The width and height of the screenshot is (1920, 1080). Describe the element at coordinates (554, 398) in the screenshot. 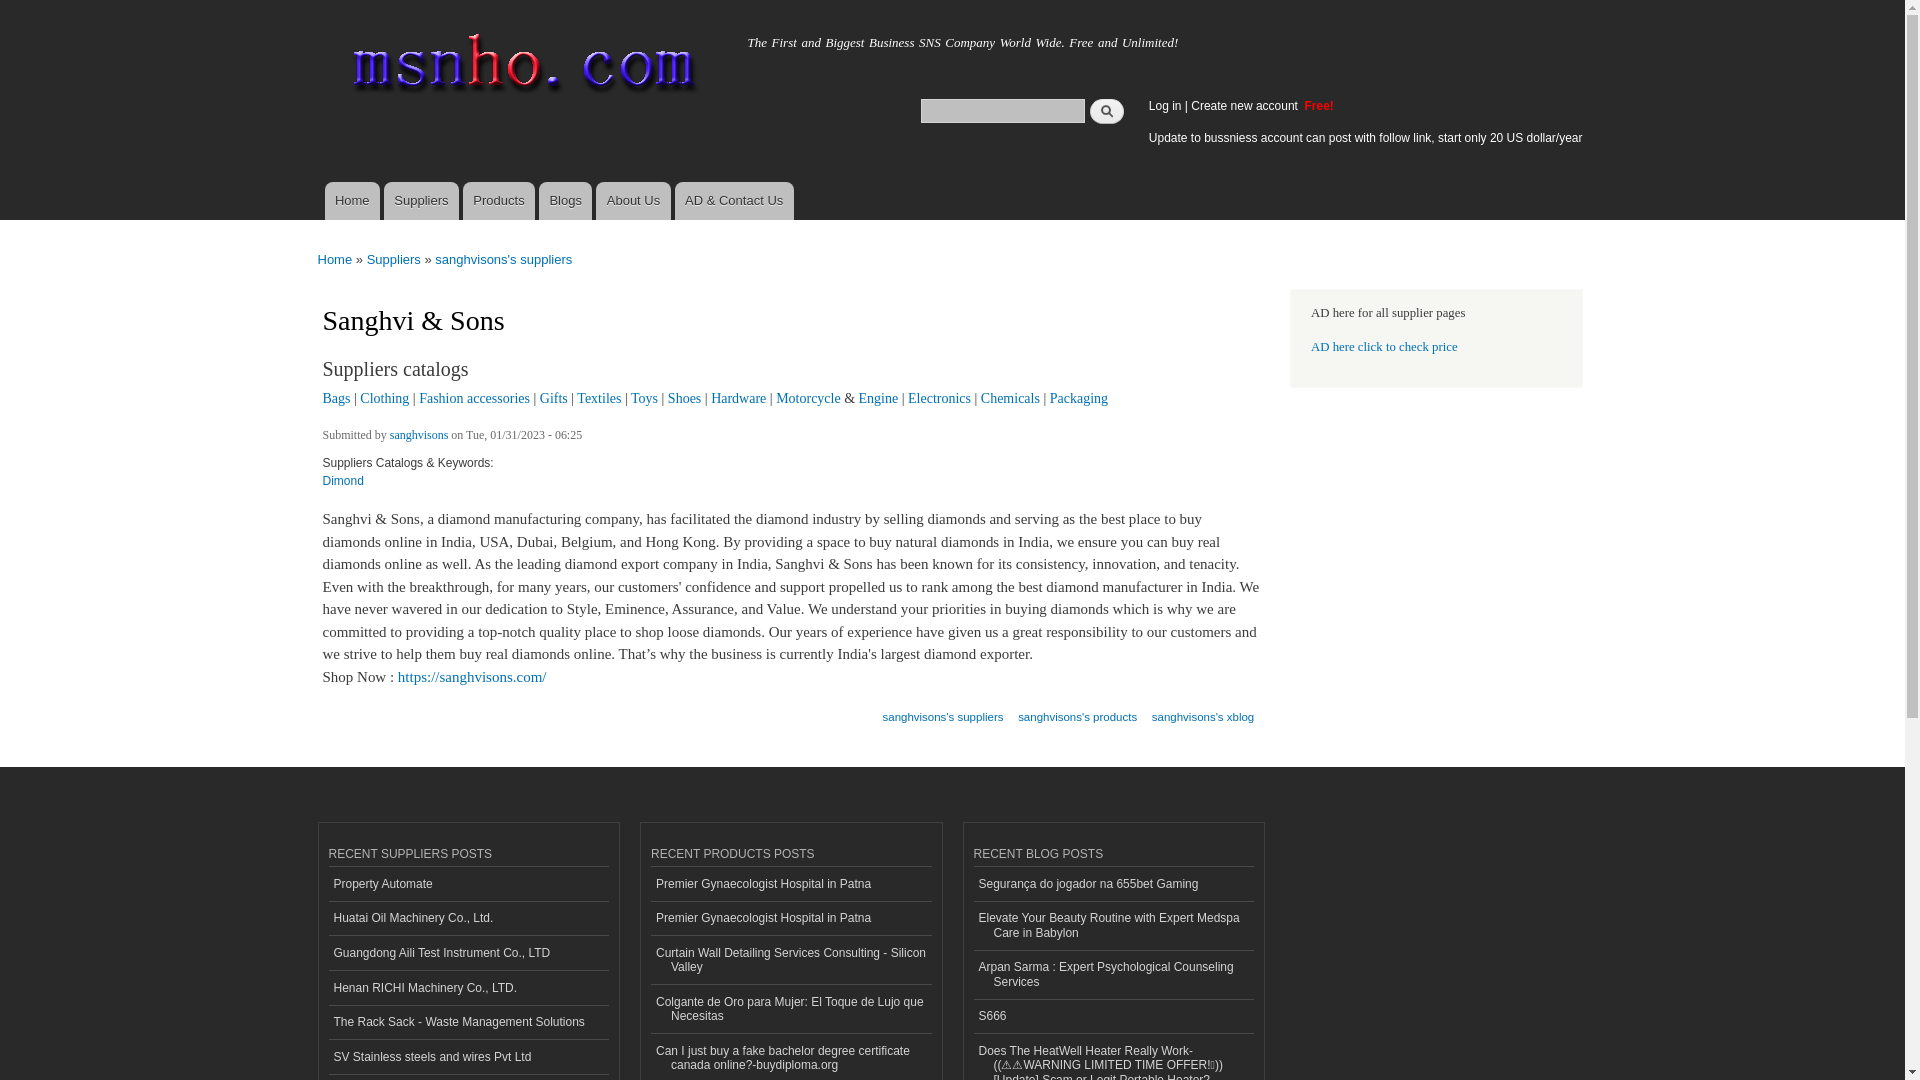

I see `Gifts` at that location.